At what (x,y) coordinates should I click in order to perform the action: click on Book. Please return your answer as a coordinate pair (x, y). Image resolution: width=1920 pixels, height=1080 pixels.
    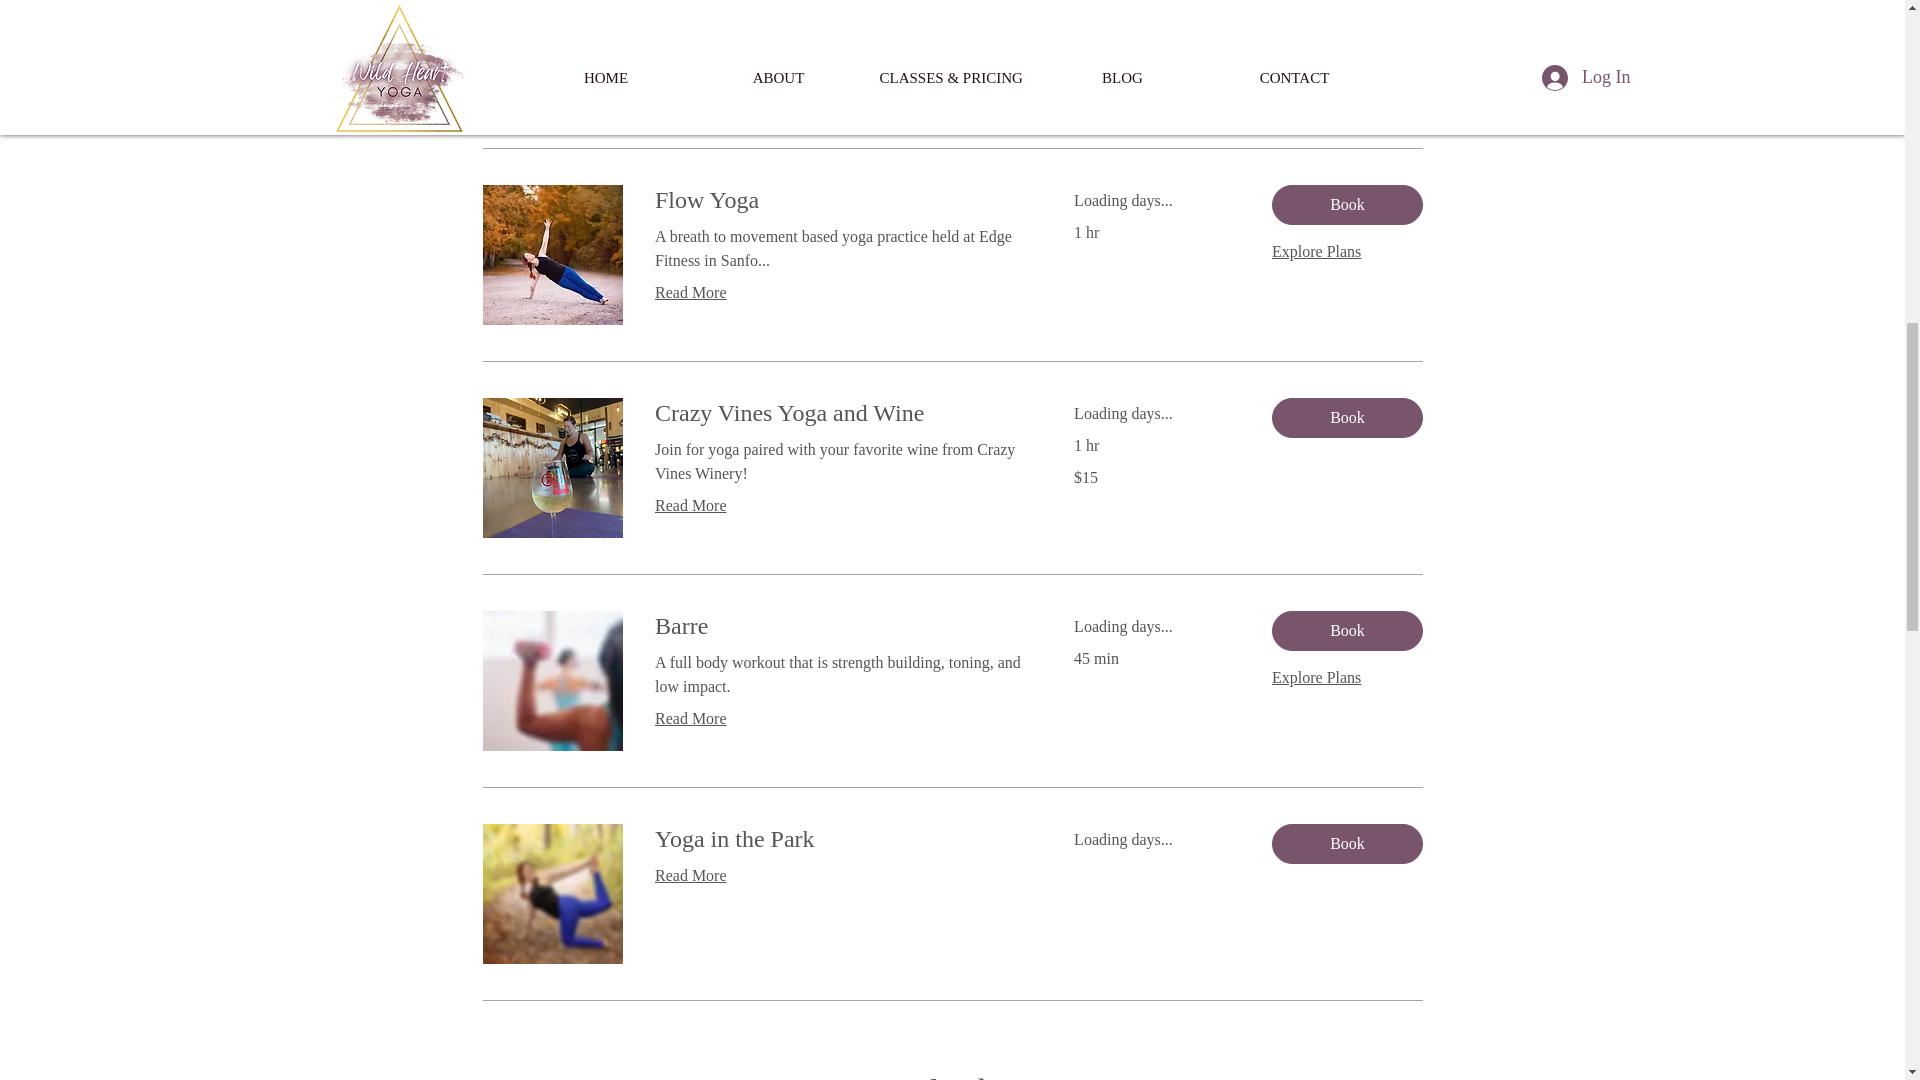
    Looking at the image, I should click on (1346, 204).